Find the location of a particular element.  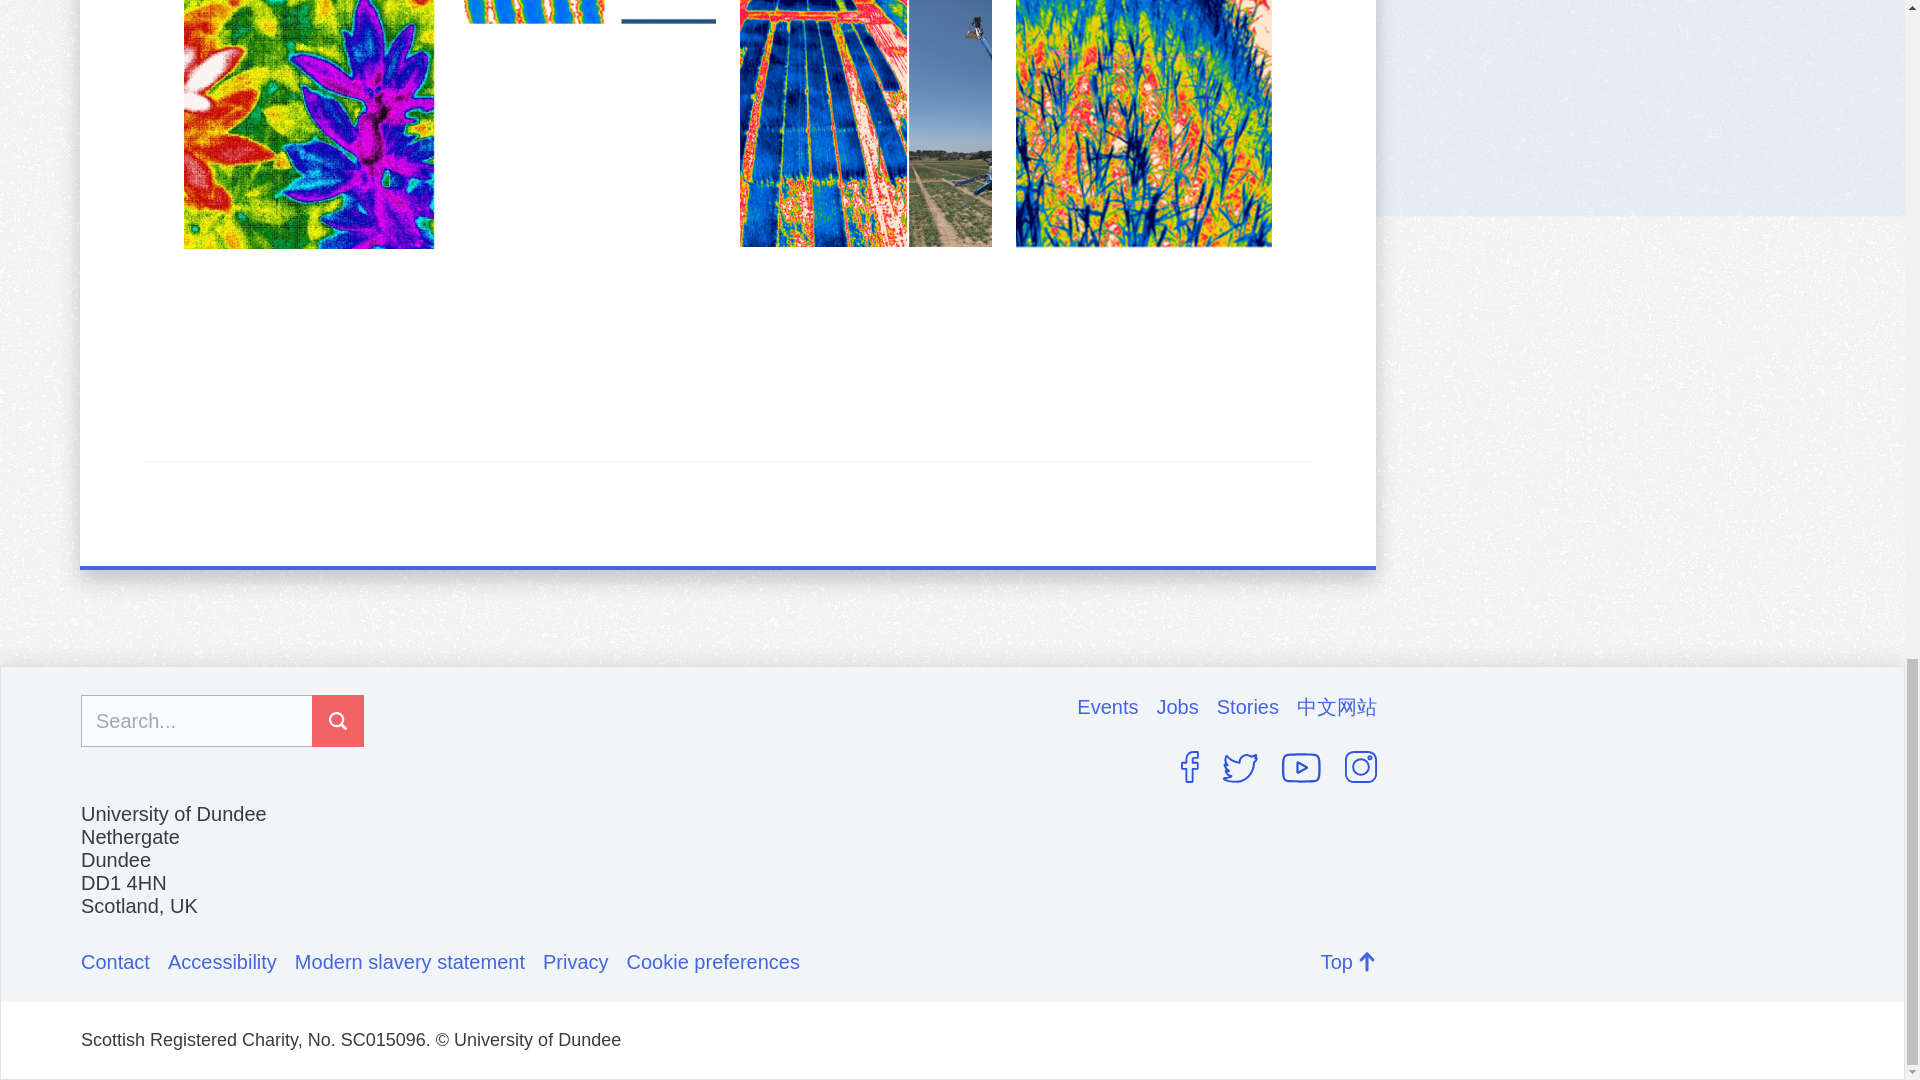

Twitter is located at coordinates (1240, 768).